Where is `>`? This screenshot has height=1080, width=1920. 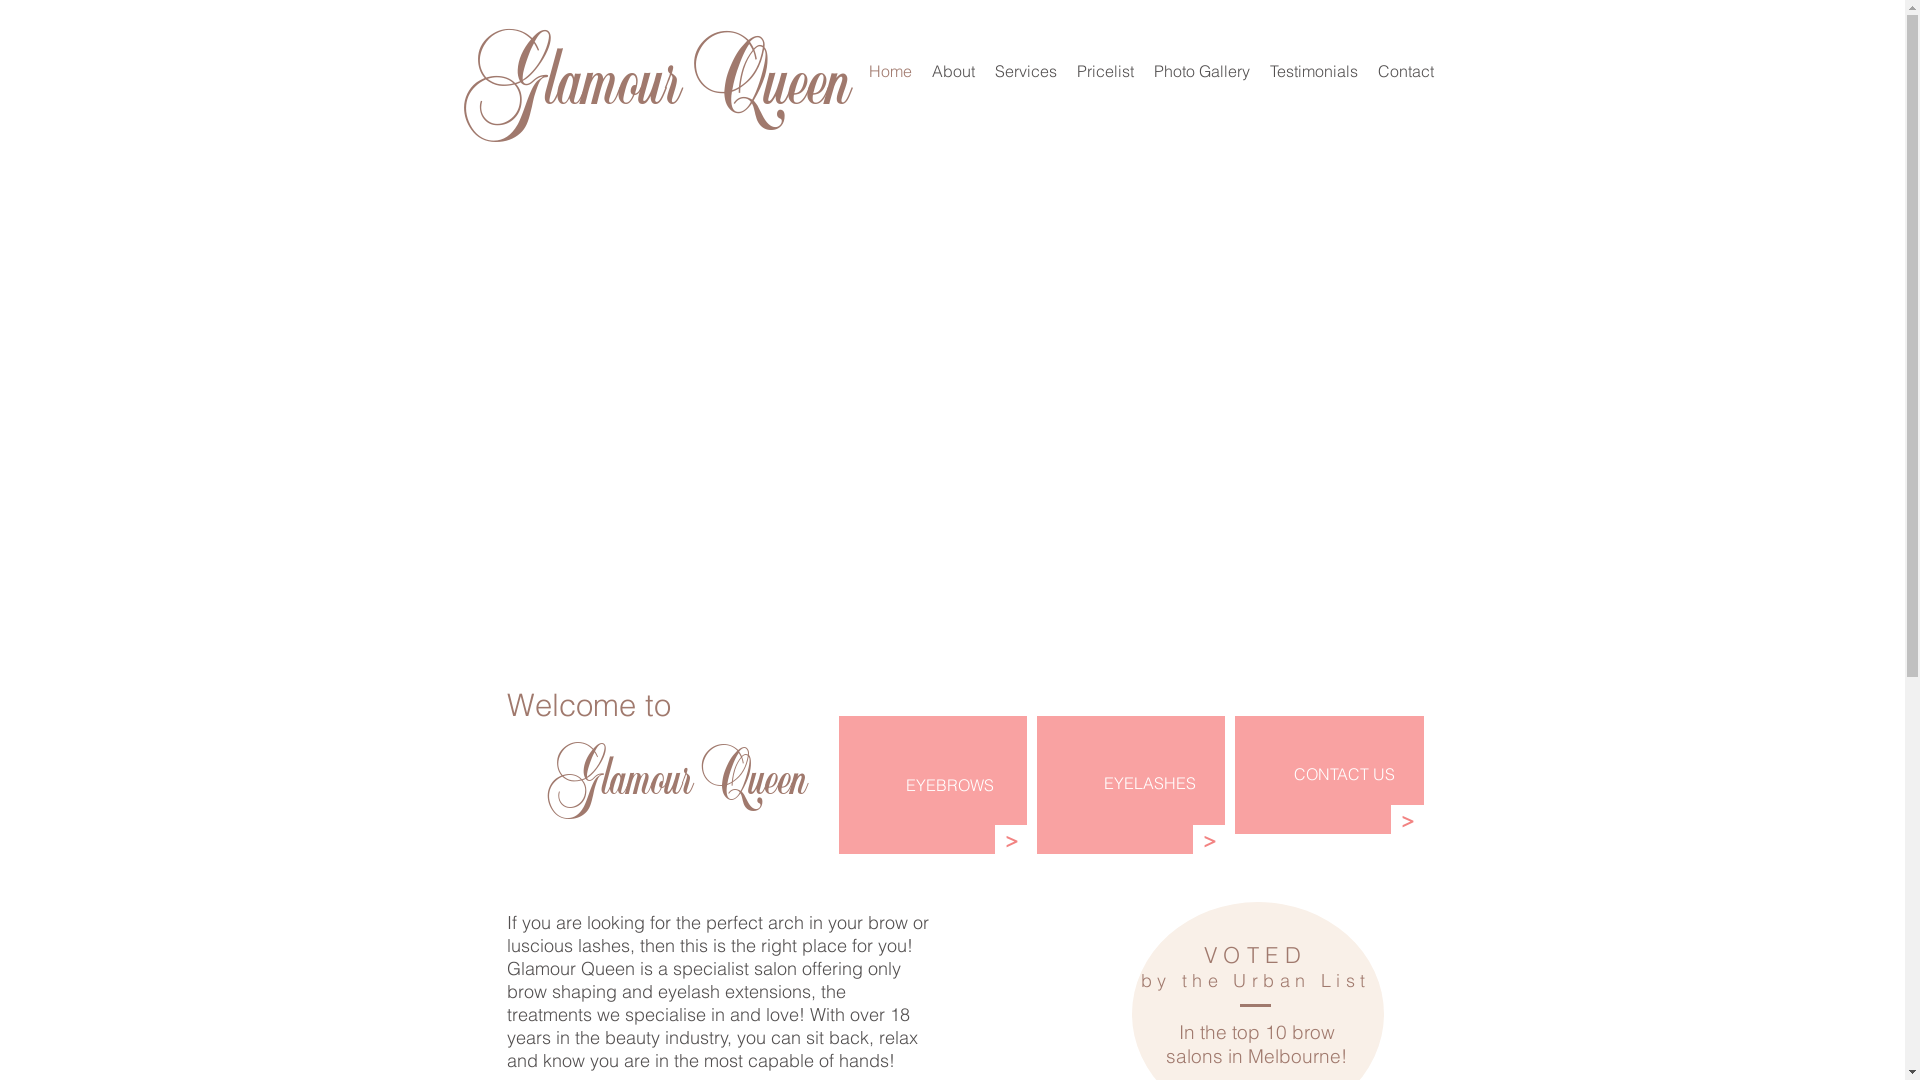 > is located at coordinates (1010, 840).